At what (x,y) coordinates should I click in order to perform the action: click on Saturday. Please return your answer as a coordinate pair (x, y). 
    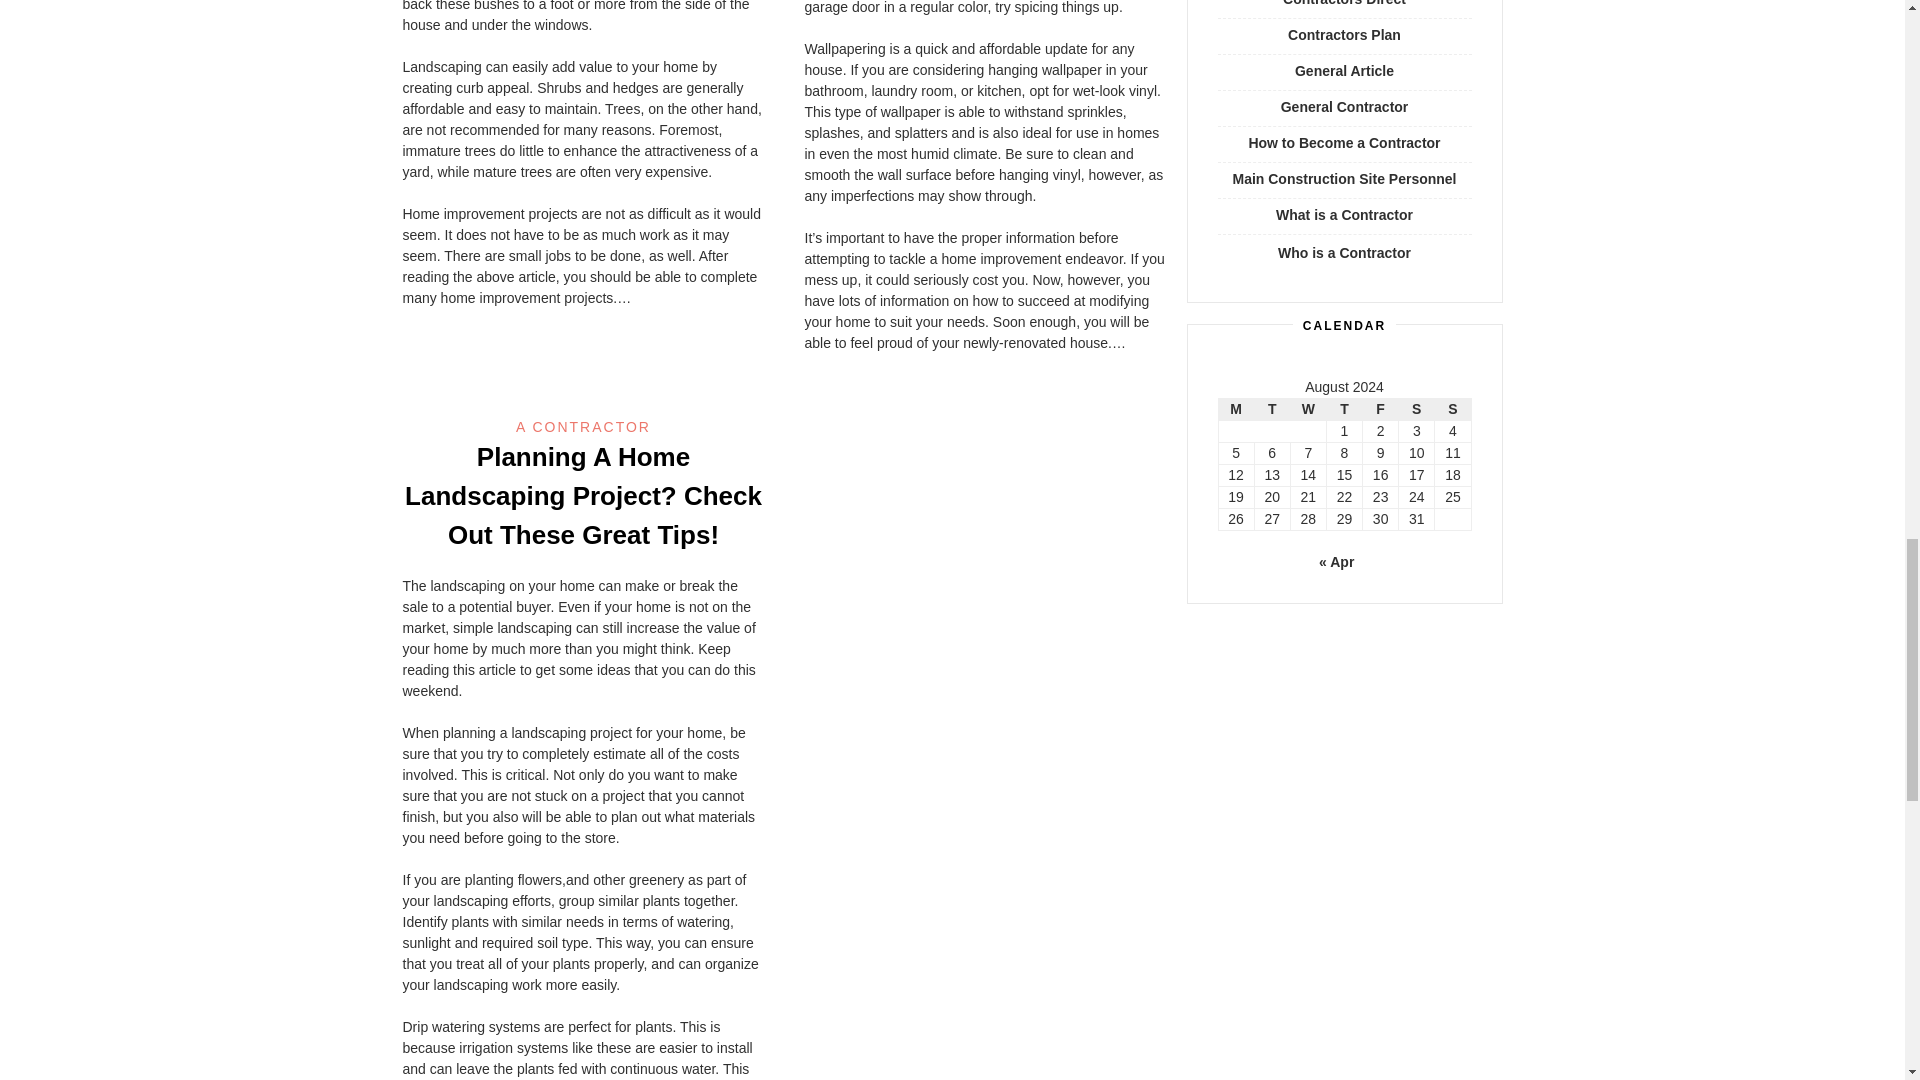
    Looking at the image, I should click on (1416, 409).